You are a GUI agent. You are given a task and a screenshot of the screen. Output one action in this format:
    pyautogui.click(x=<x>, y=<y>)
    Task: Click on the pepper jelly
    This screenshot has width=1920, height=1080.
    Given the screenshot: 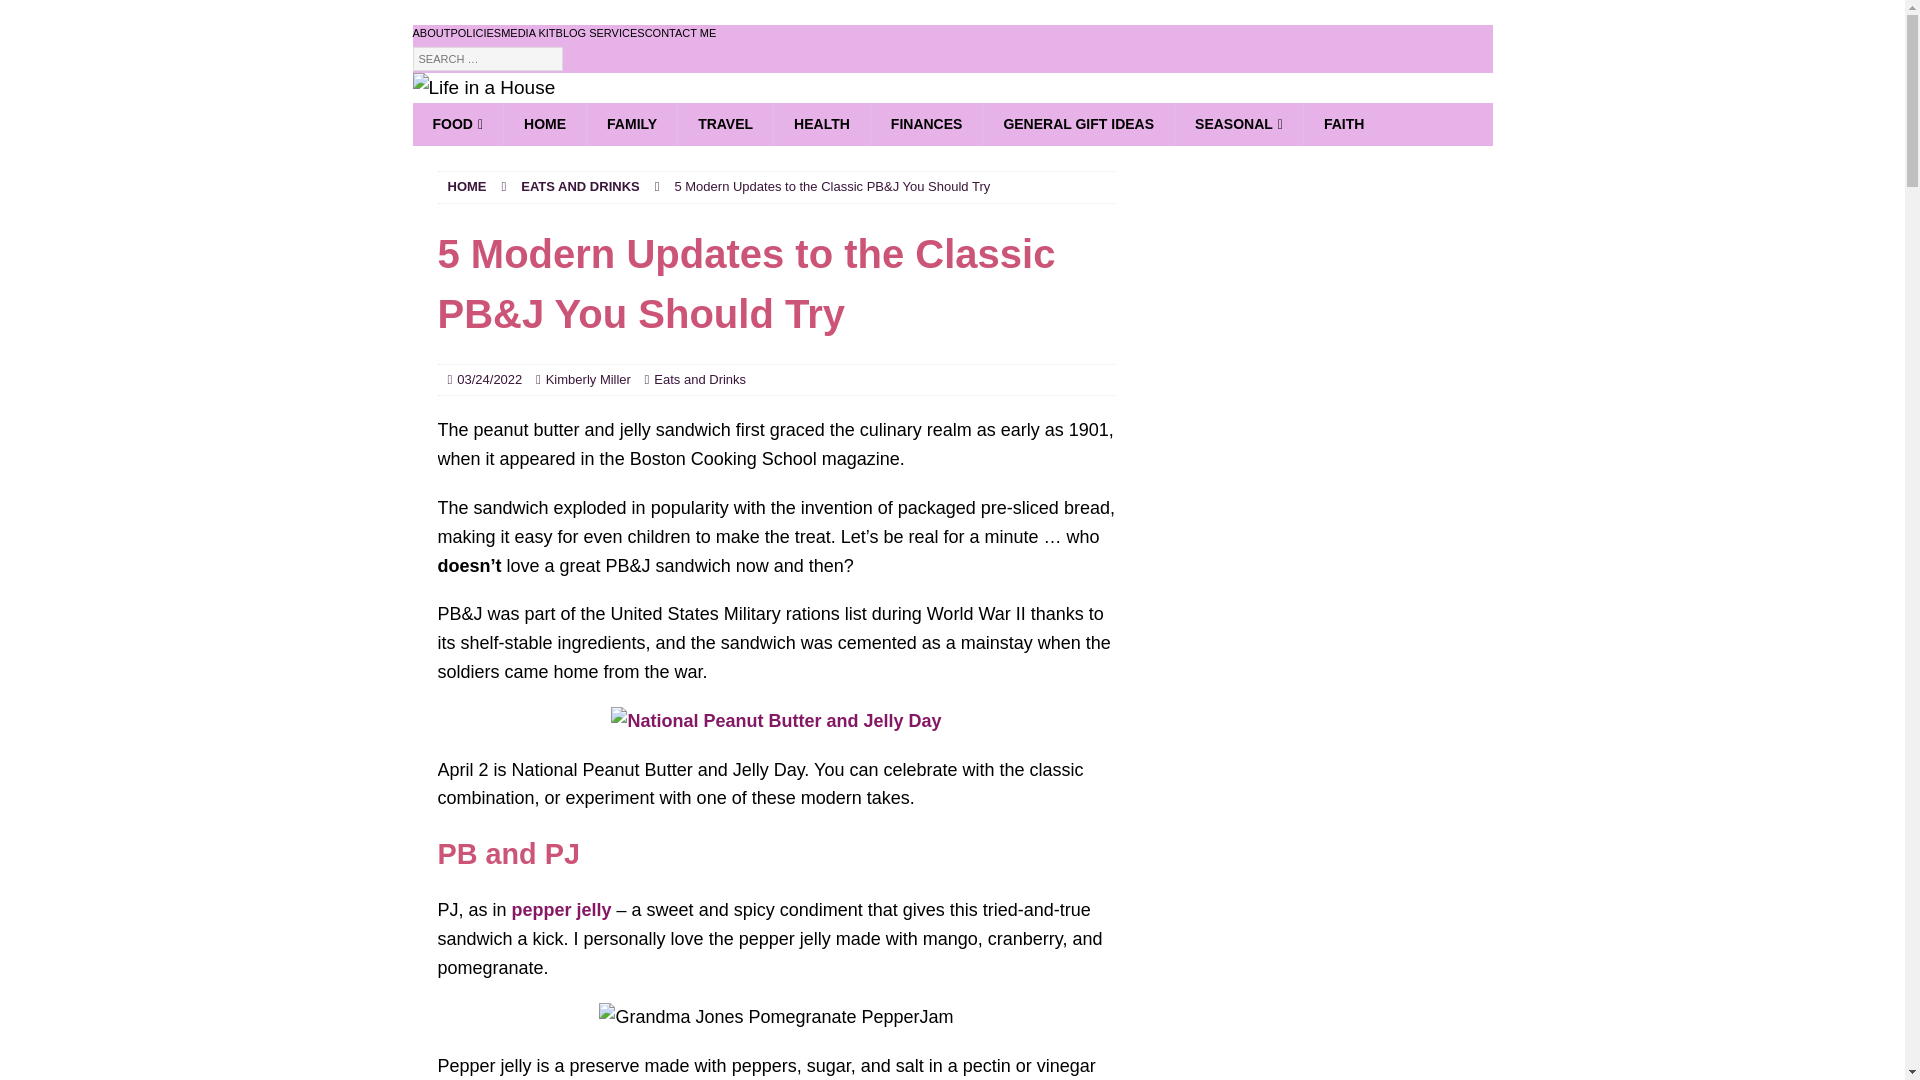 What is the action you would take?
    pyautogui.click(x=559, y=910)
    